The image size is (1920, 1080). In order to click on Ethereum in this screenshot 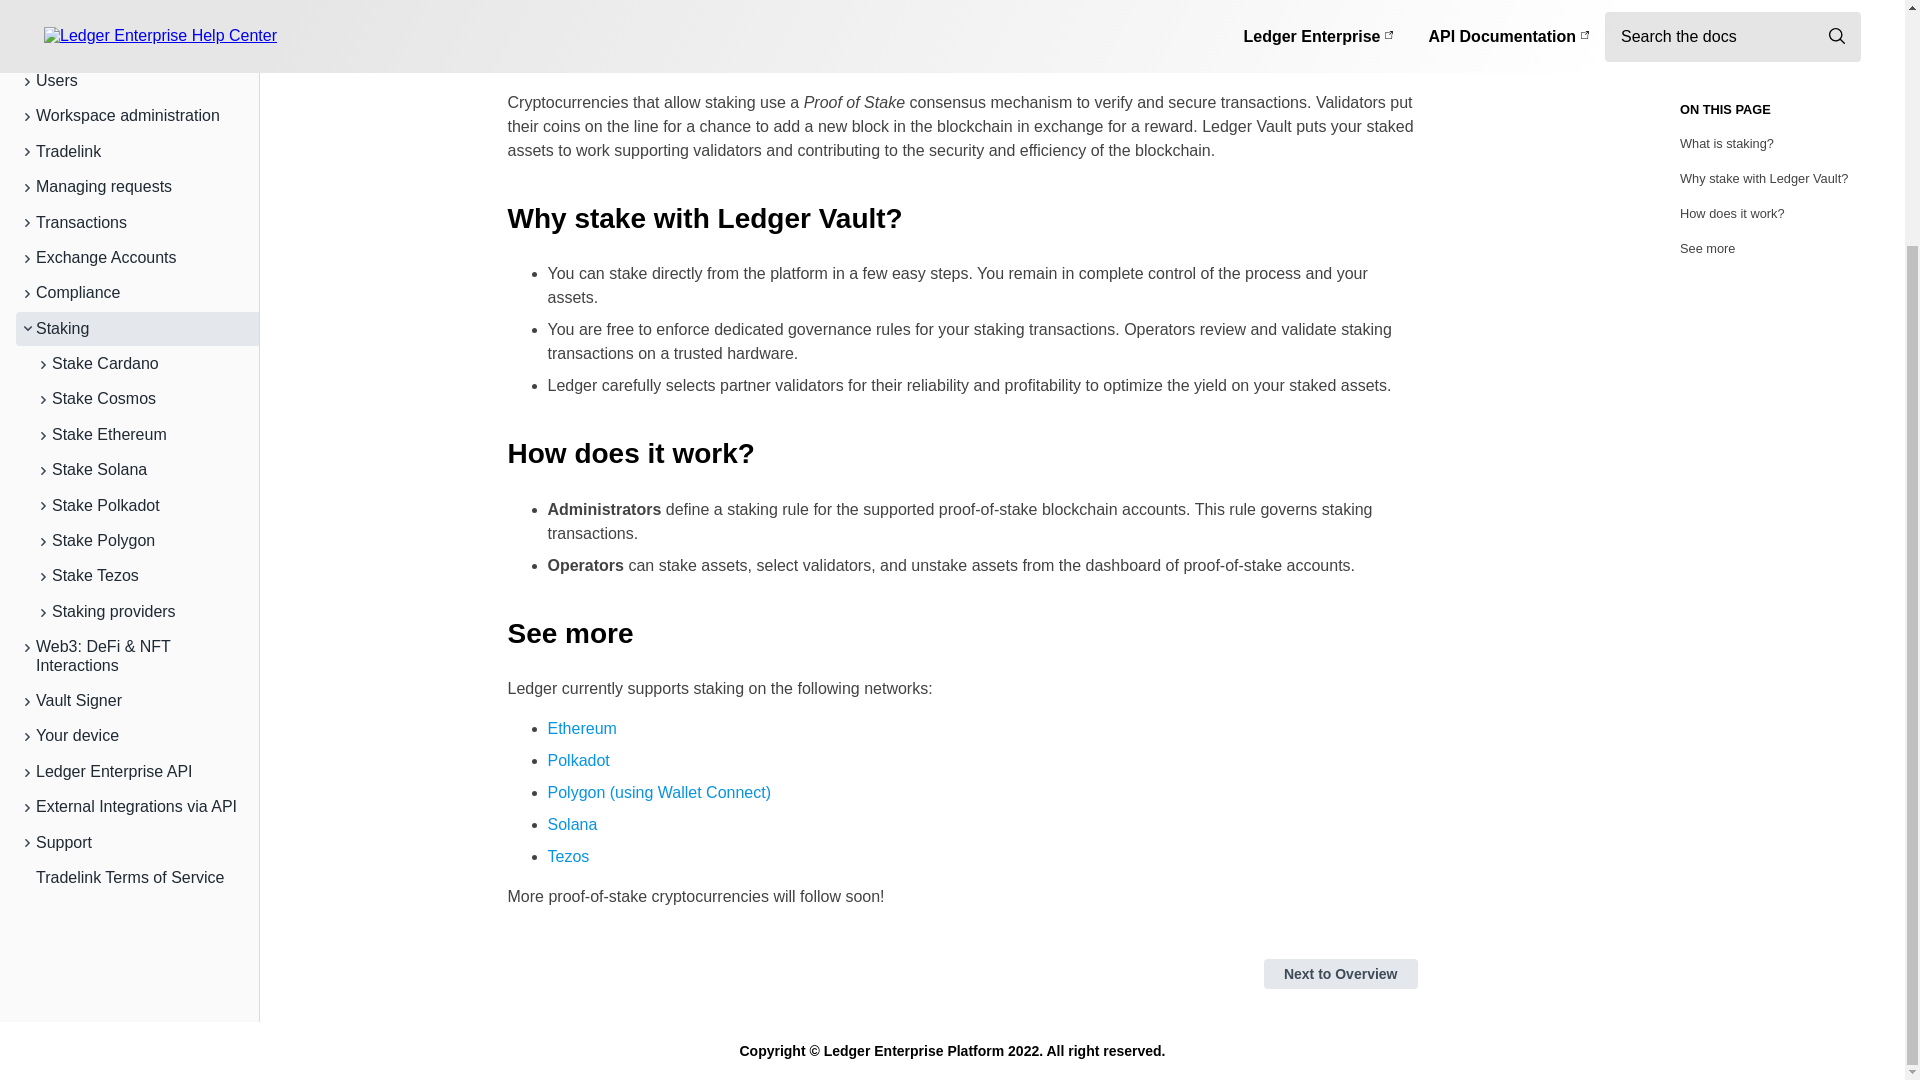, I will do `click(582, 728)`.